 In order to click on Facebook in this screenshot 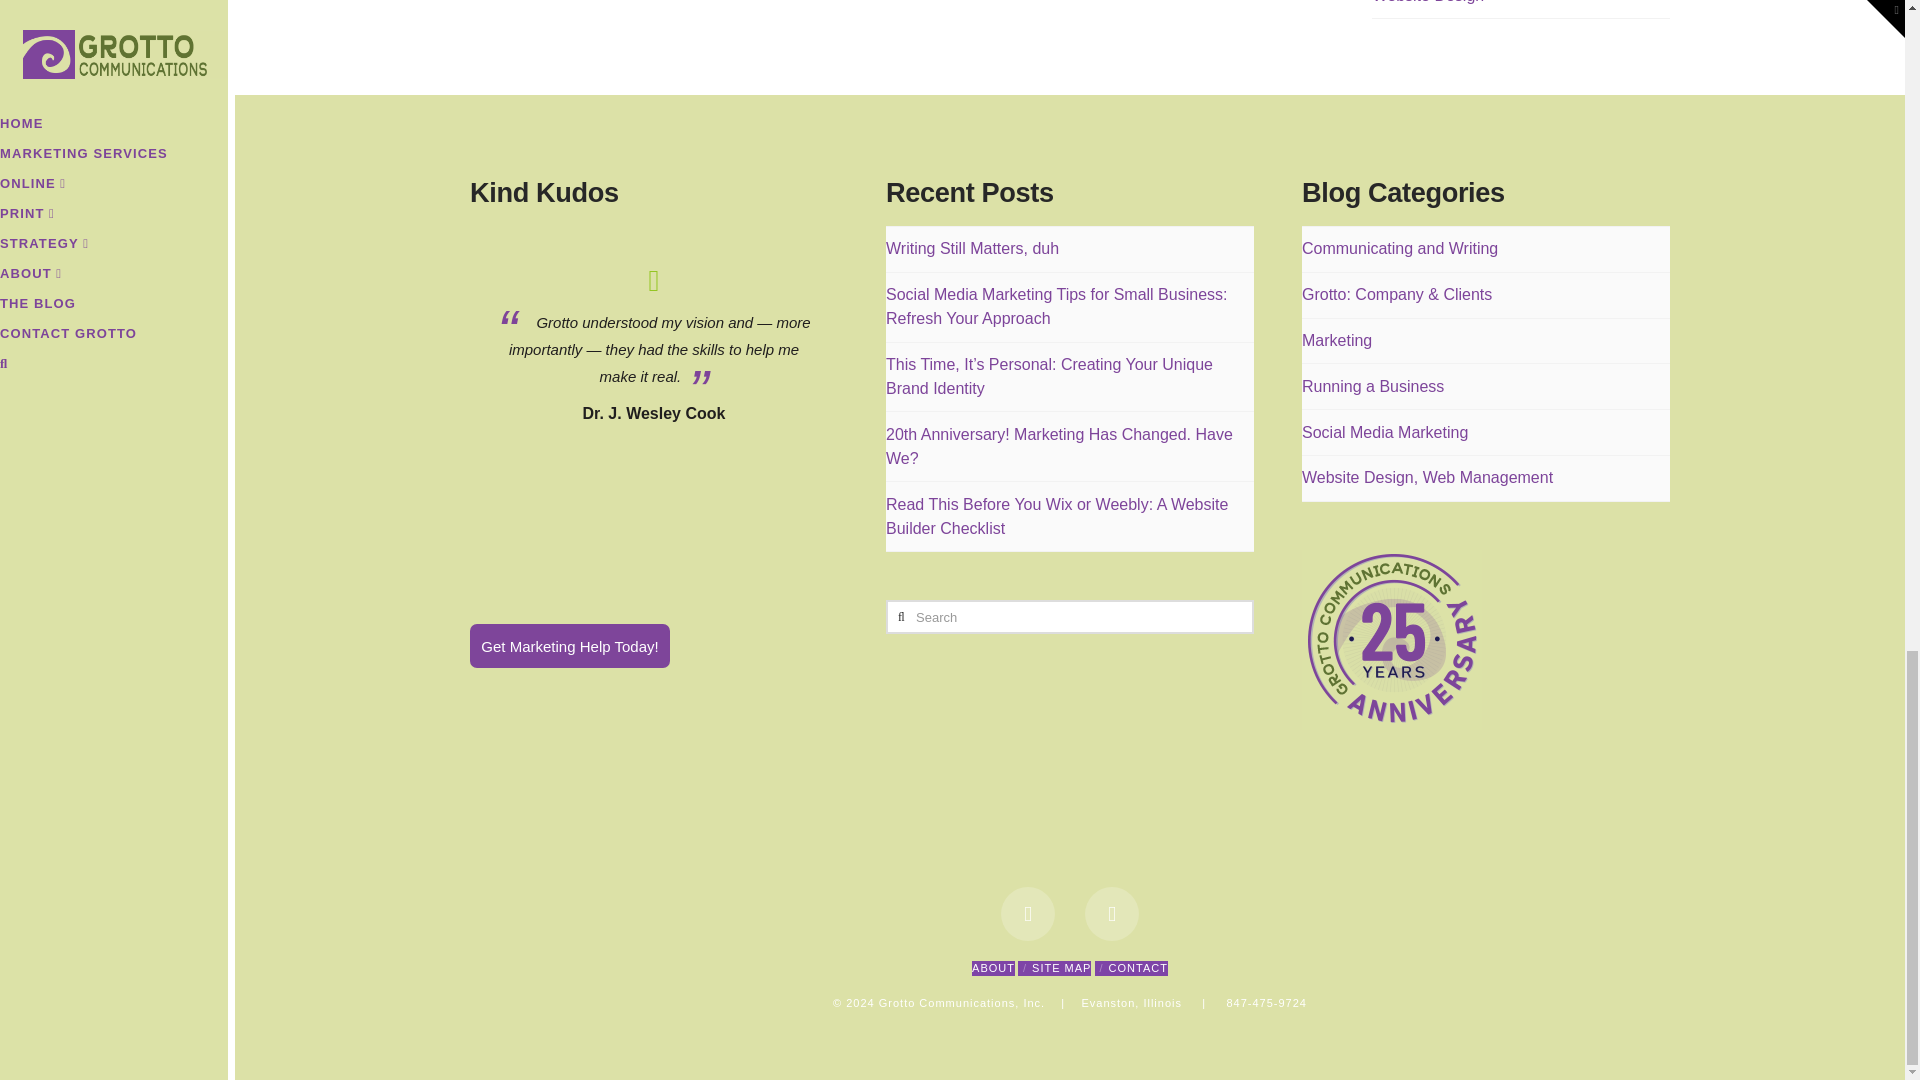, I will do `click(1027, 913)`.